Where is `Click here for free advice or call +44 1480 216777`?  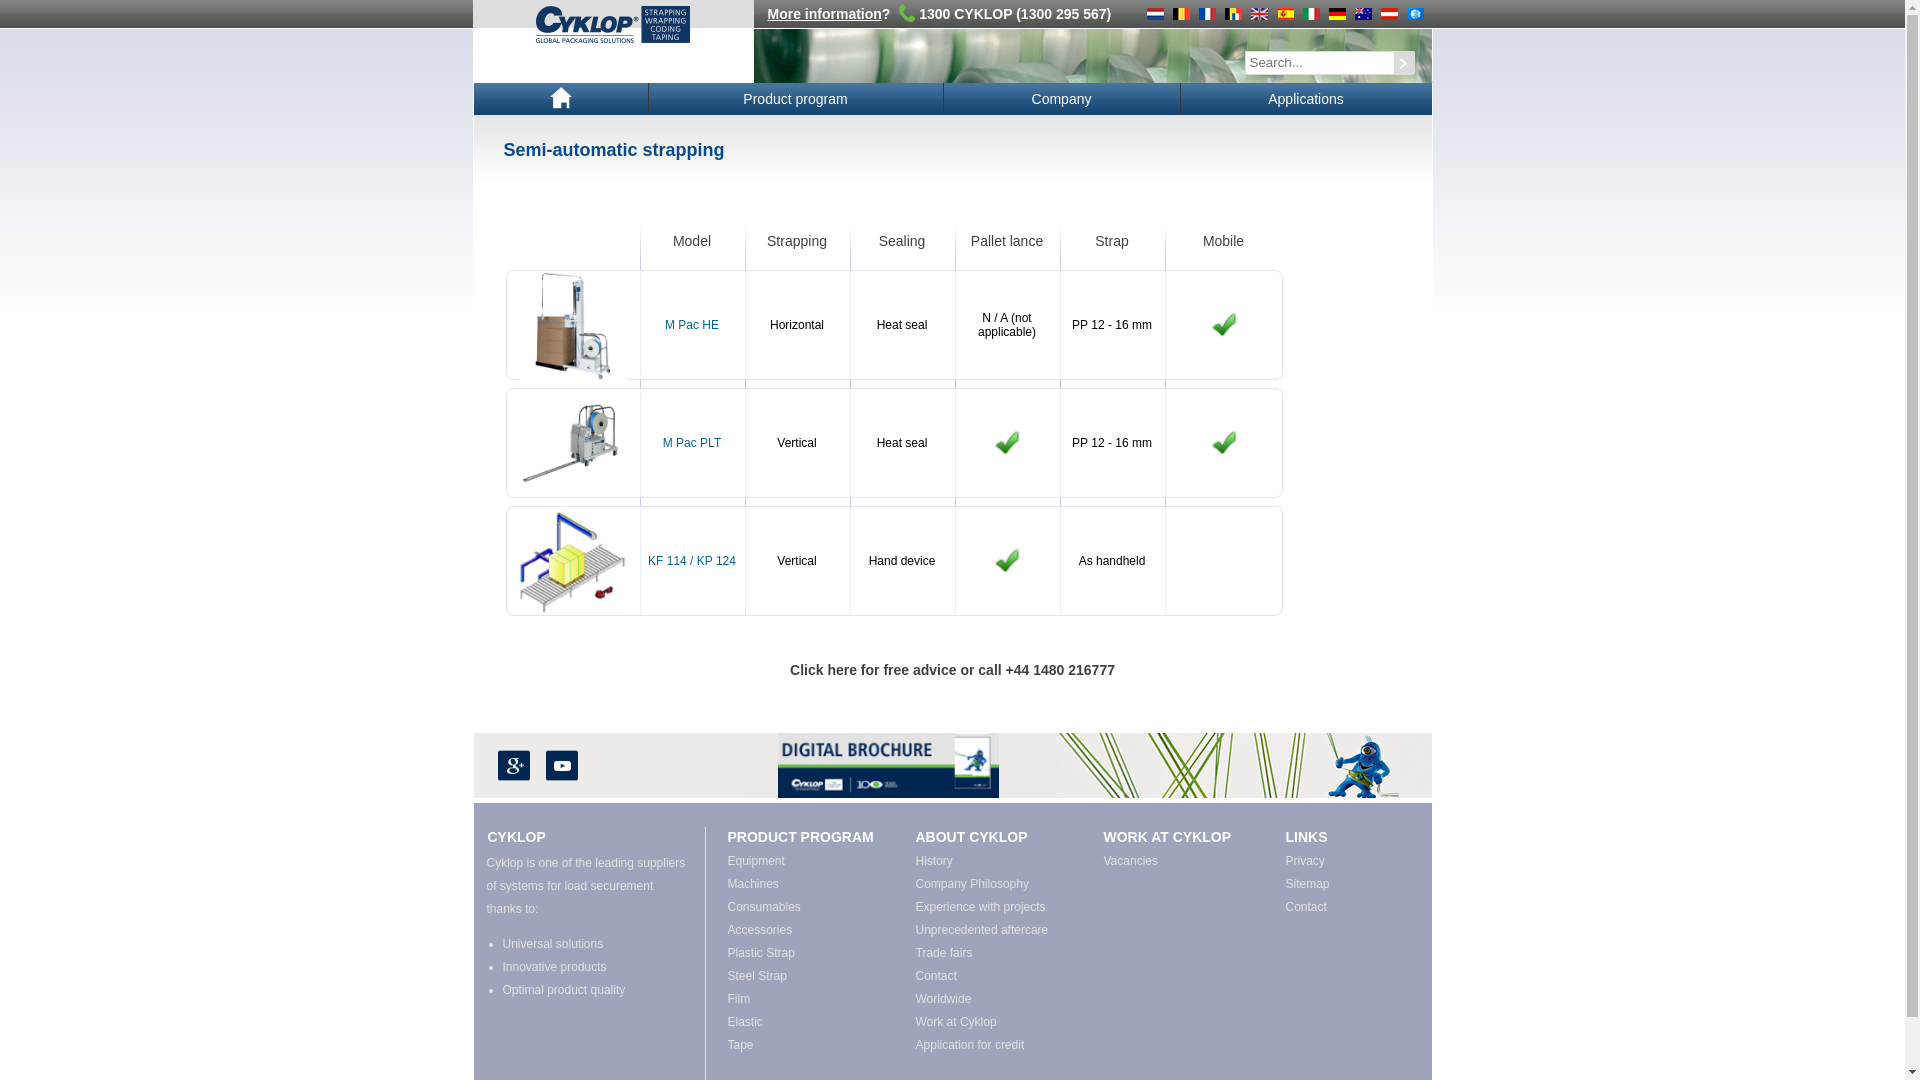 Click here for free advice or call +44 1480 216777 is located at coordinates (953, 670).